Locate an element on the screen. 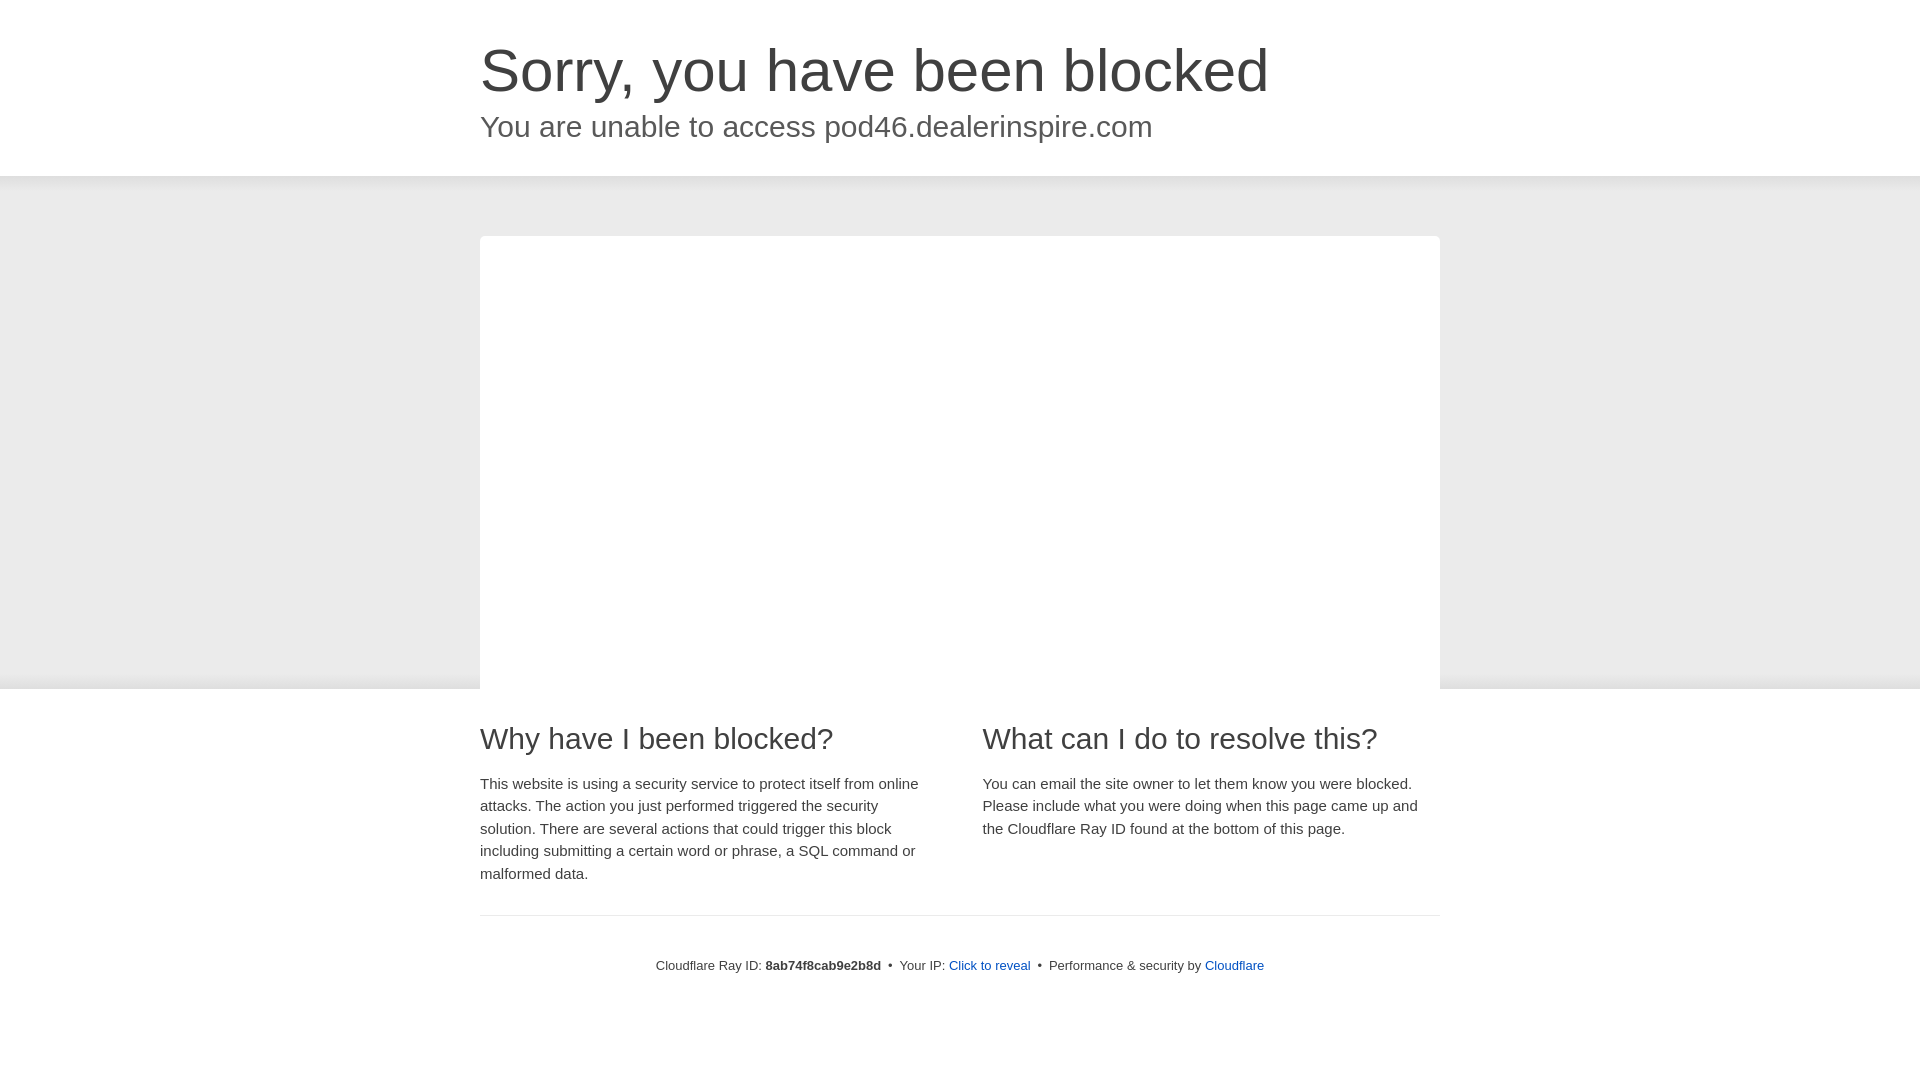  Cloudflare is located at coordinates (1234, 965).